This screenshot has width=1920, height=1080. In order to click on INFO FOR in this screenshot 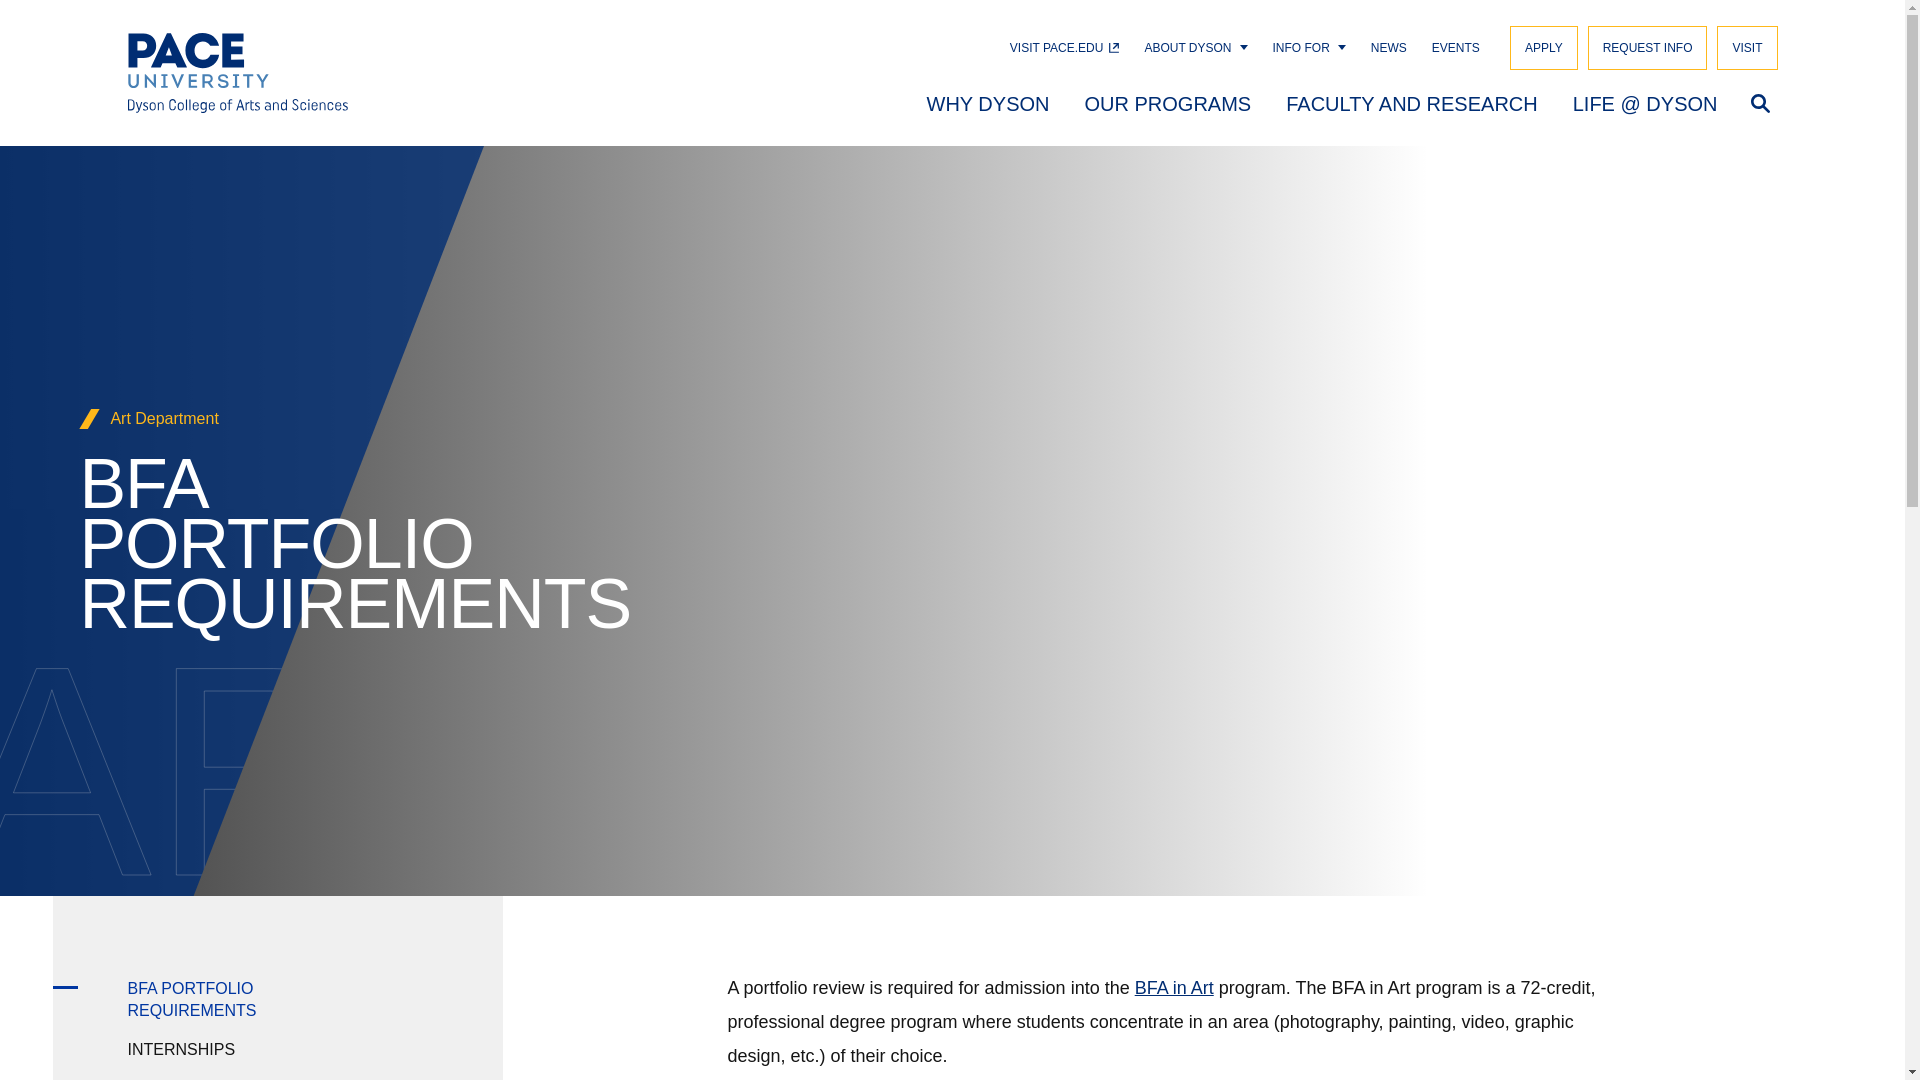, I will do `click(1301, 48)`.